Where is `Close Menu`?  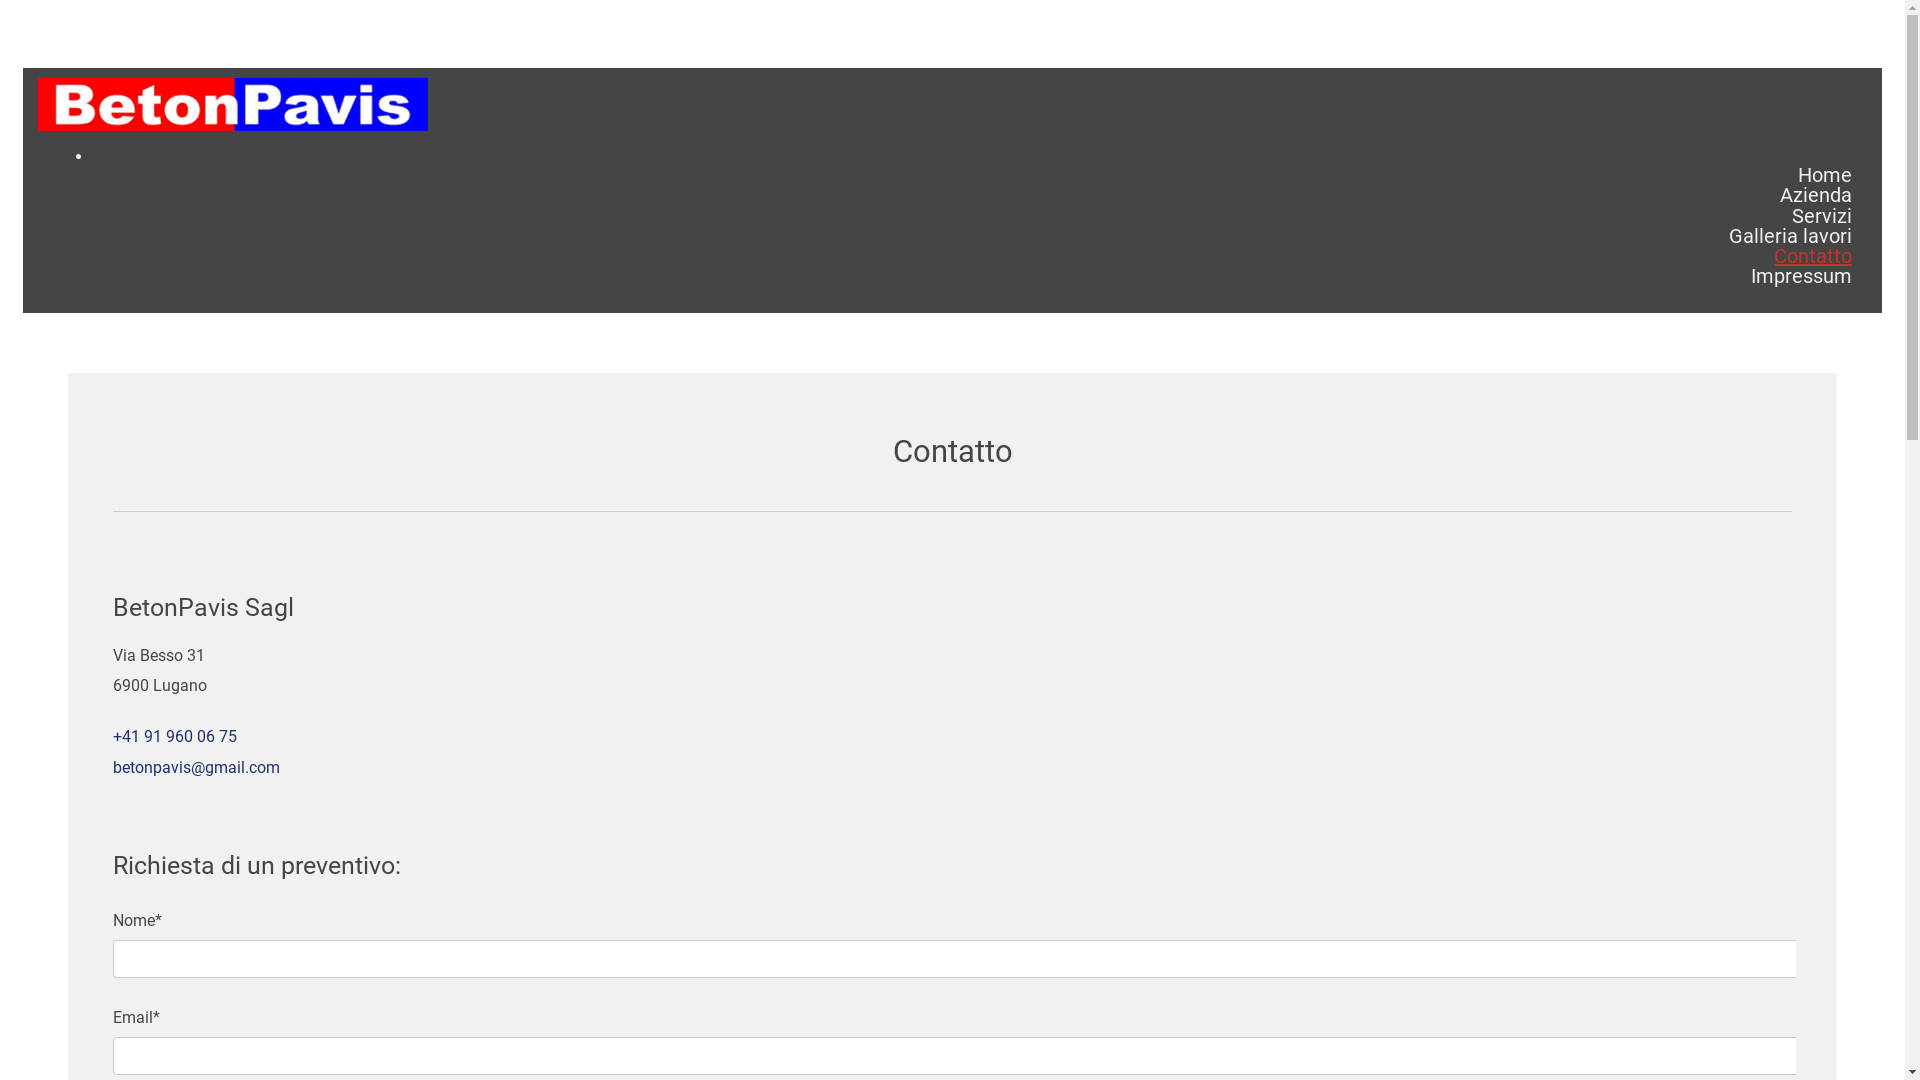 Close Menu is located at coordinates (972, 156).